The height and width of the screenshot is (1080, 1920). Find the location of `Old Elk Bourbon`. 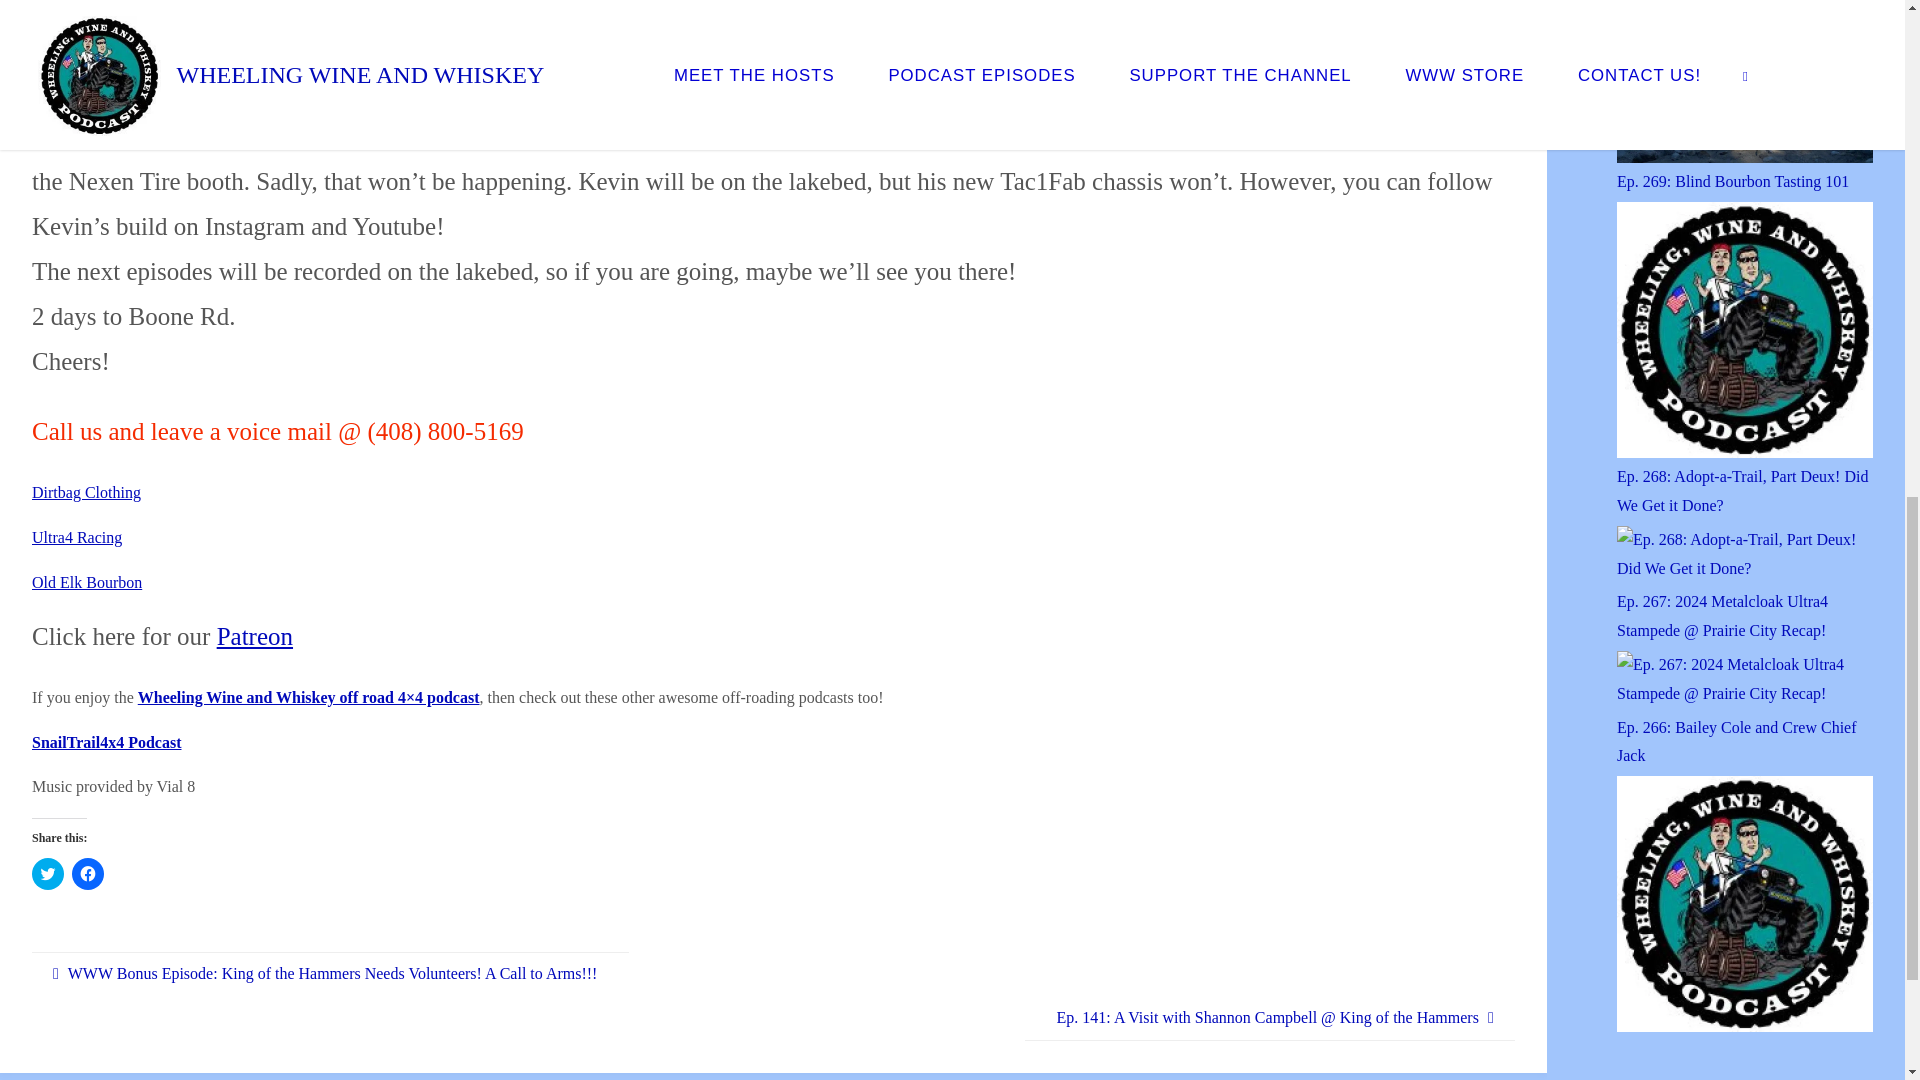

Old Elk Bourbon is located at coordinates (87, 582).